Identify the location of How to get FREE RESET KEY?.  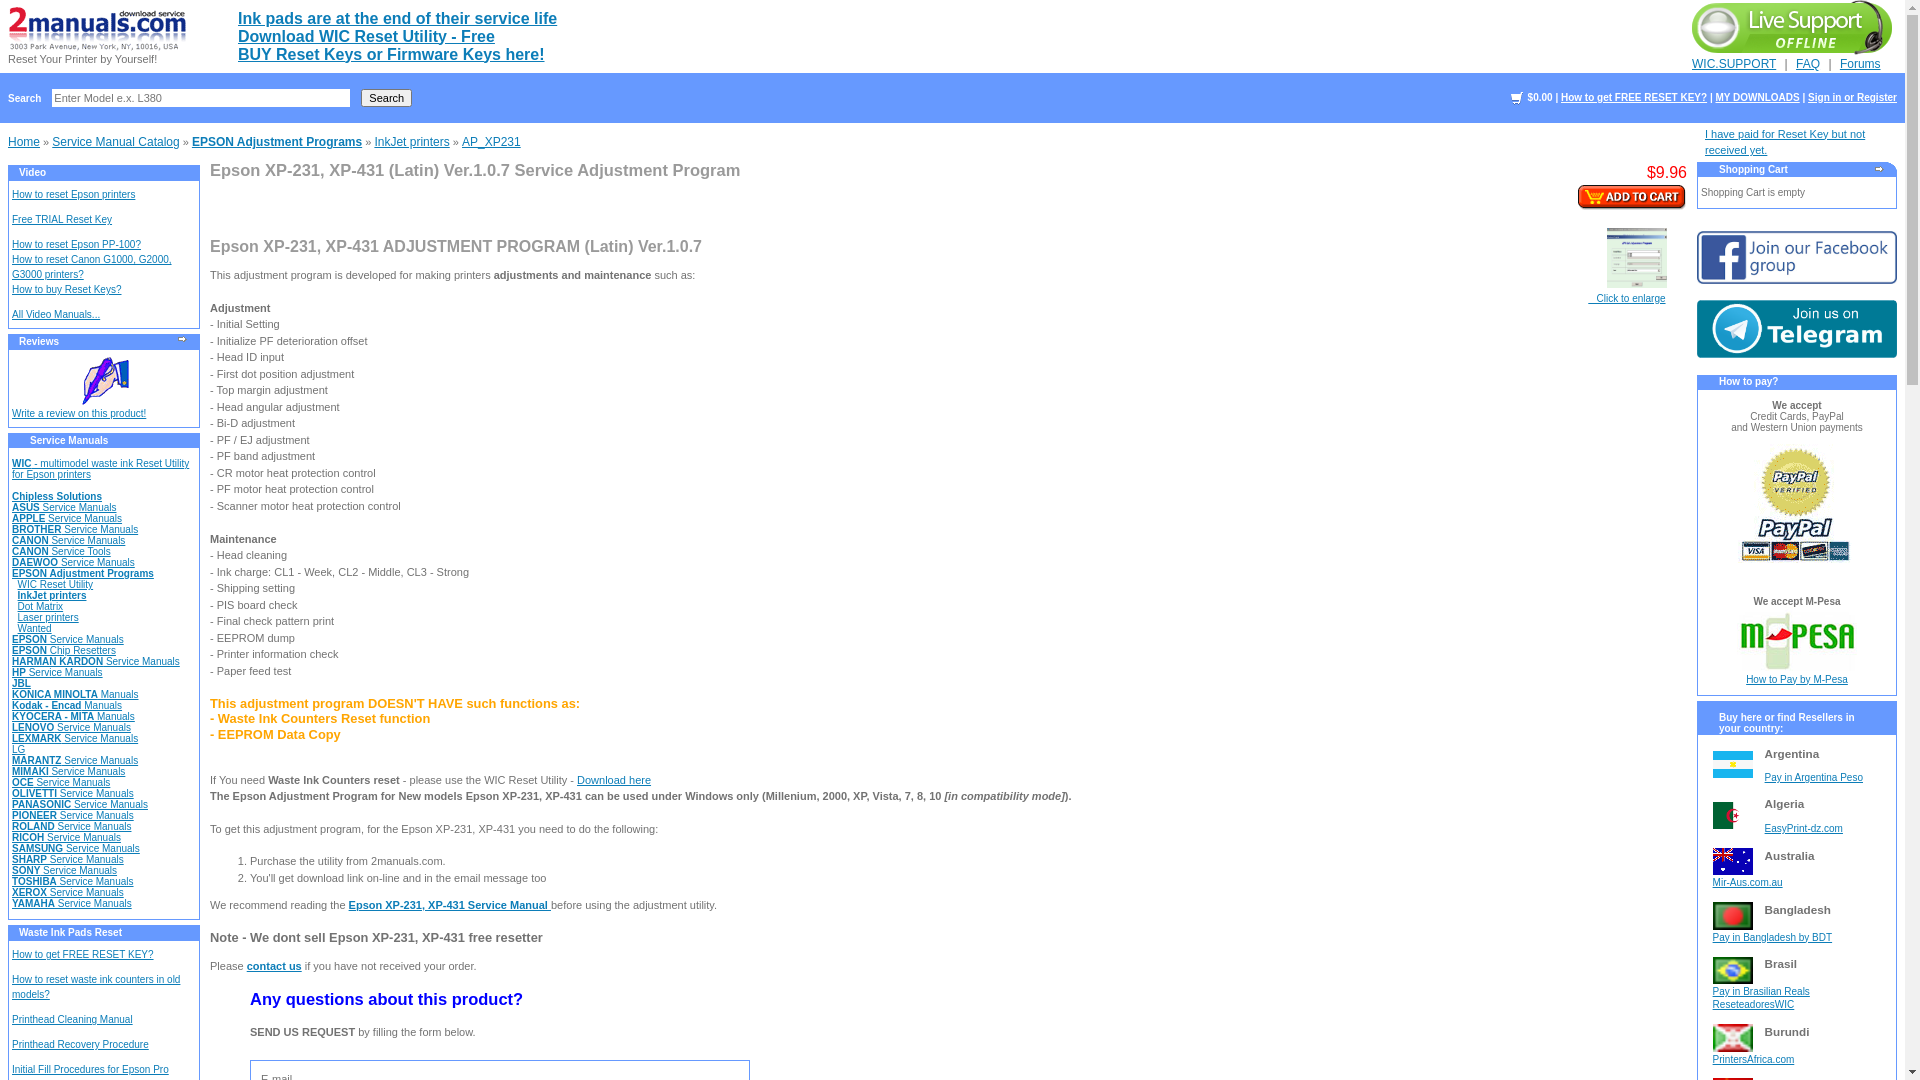
(83, 954).